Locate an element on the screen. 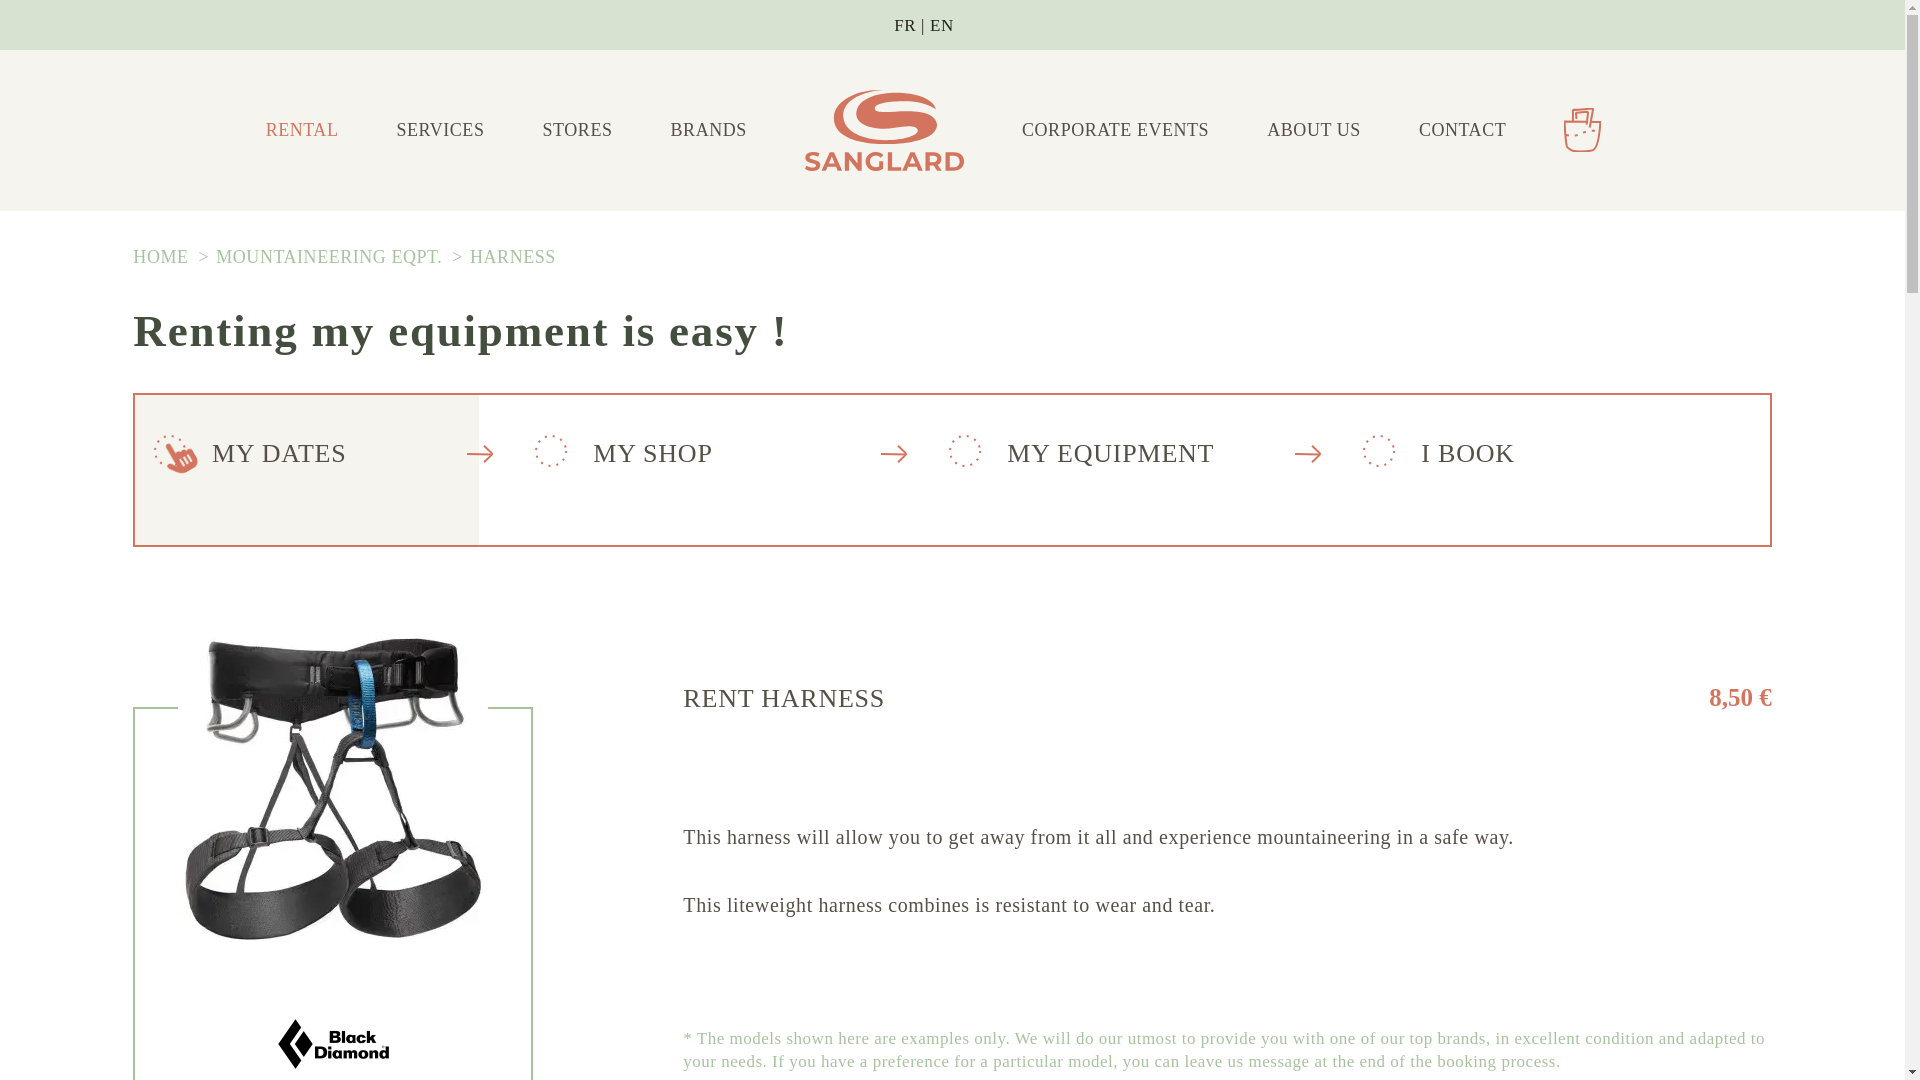  FR is located at coordinates (912, 25).